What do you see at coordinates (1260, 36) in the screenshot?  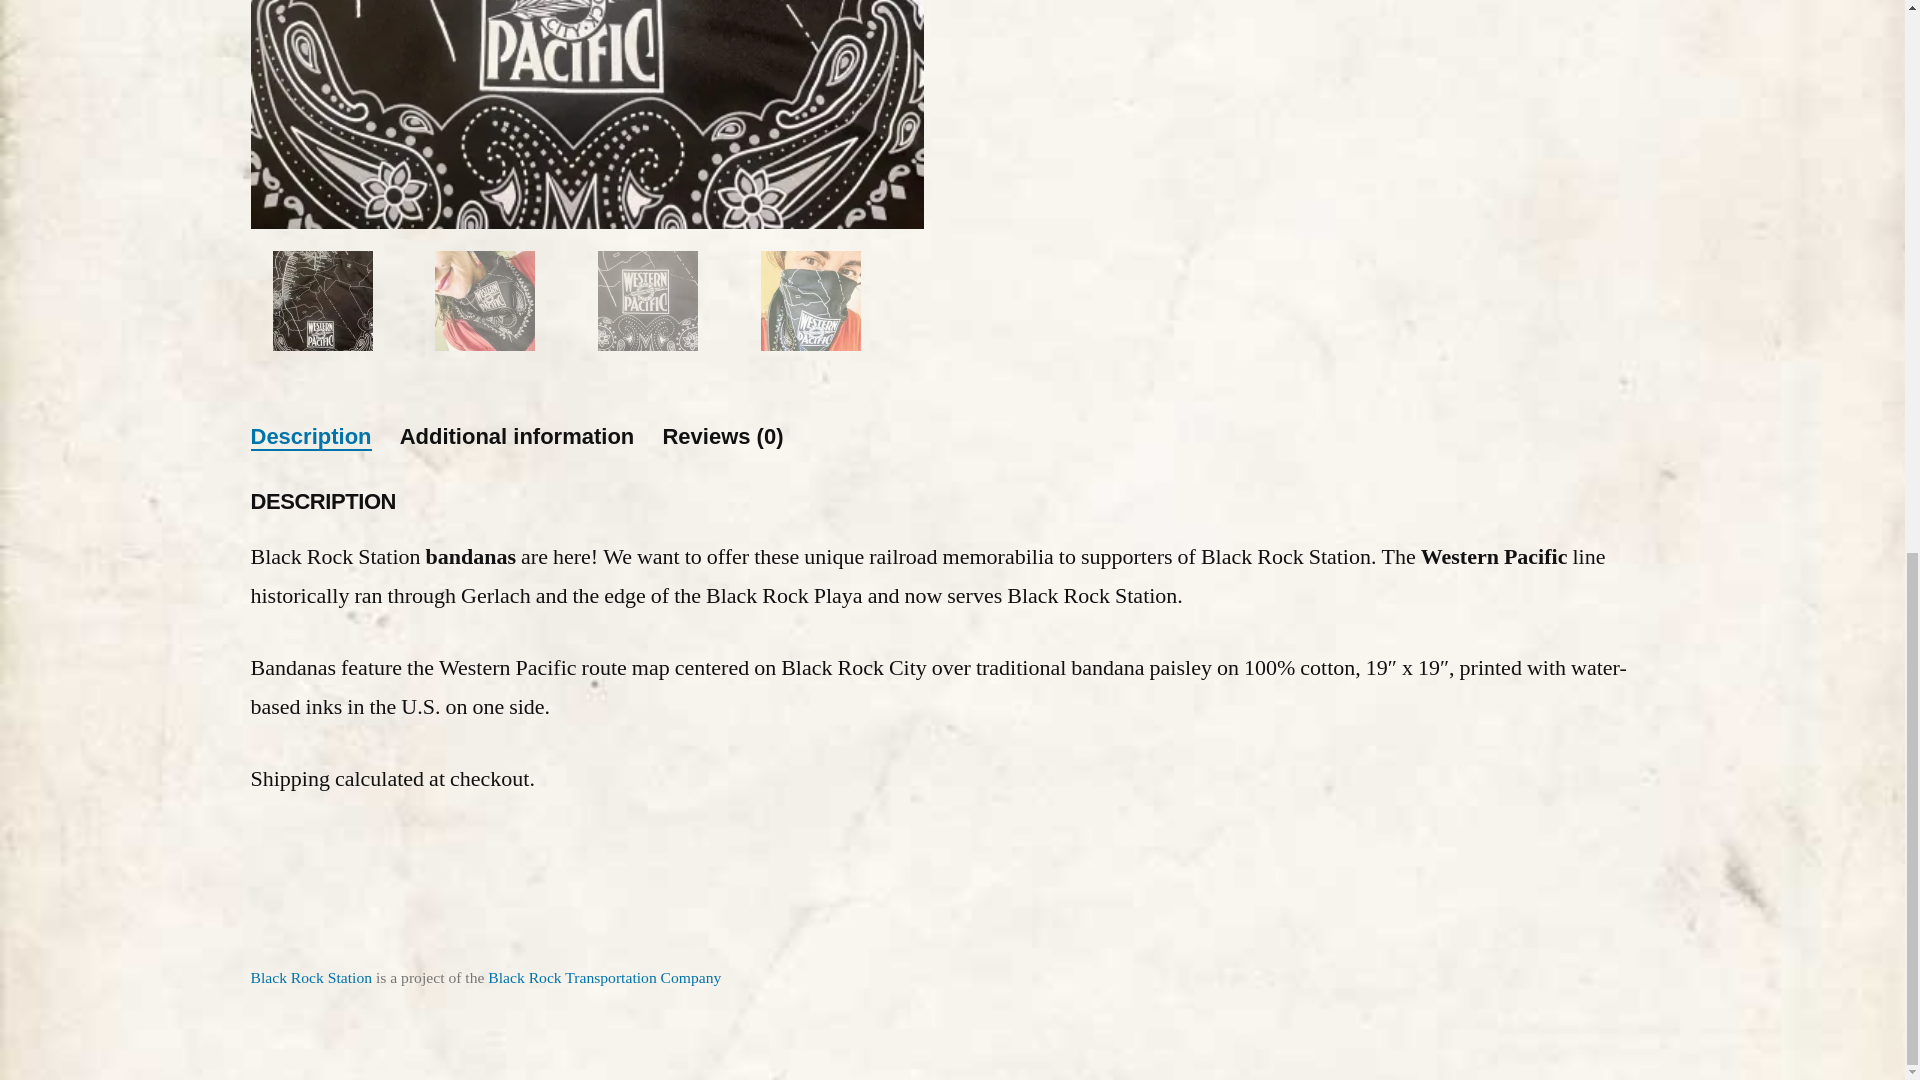 I see `Bandana-wth-molly` at bounding box center [1260, 36].